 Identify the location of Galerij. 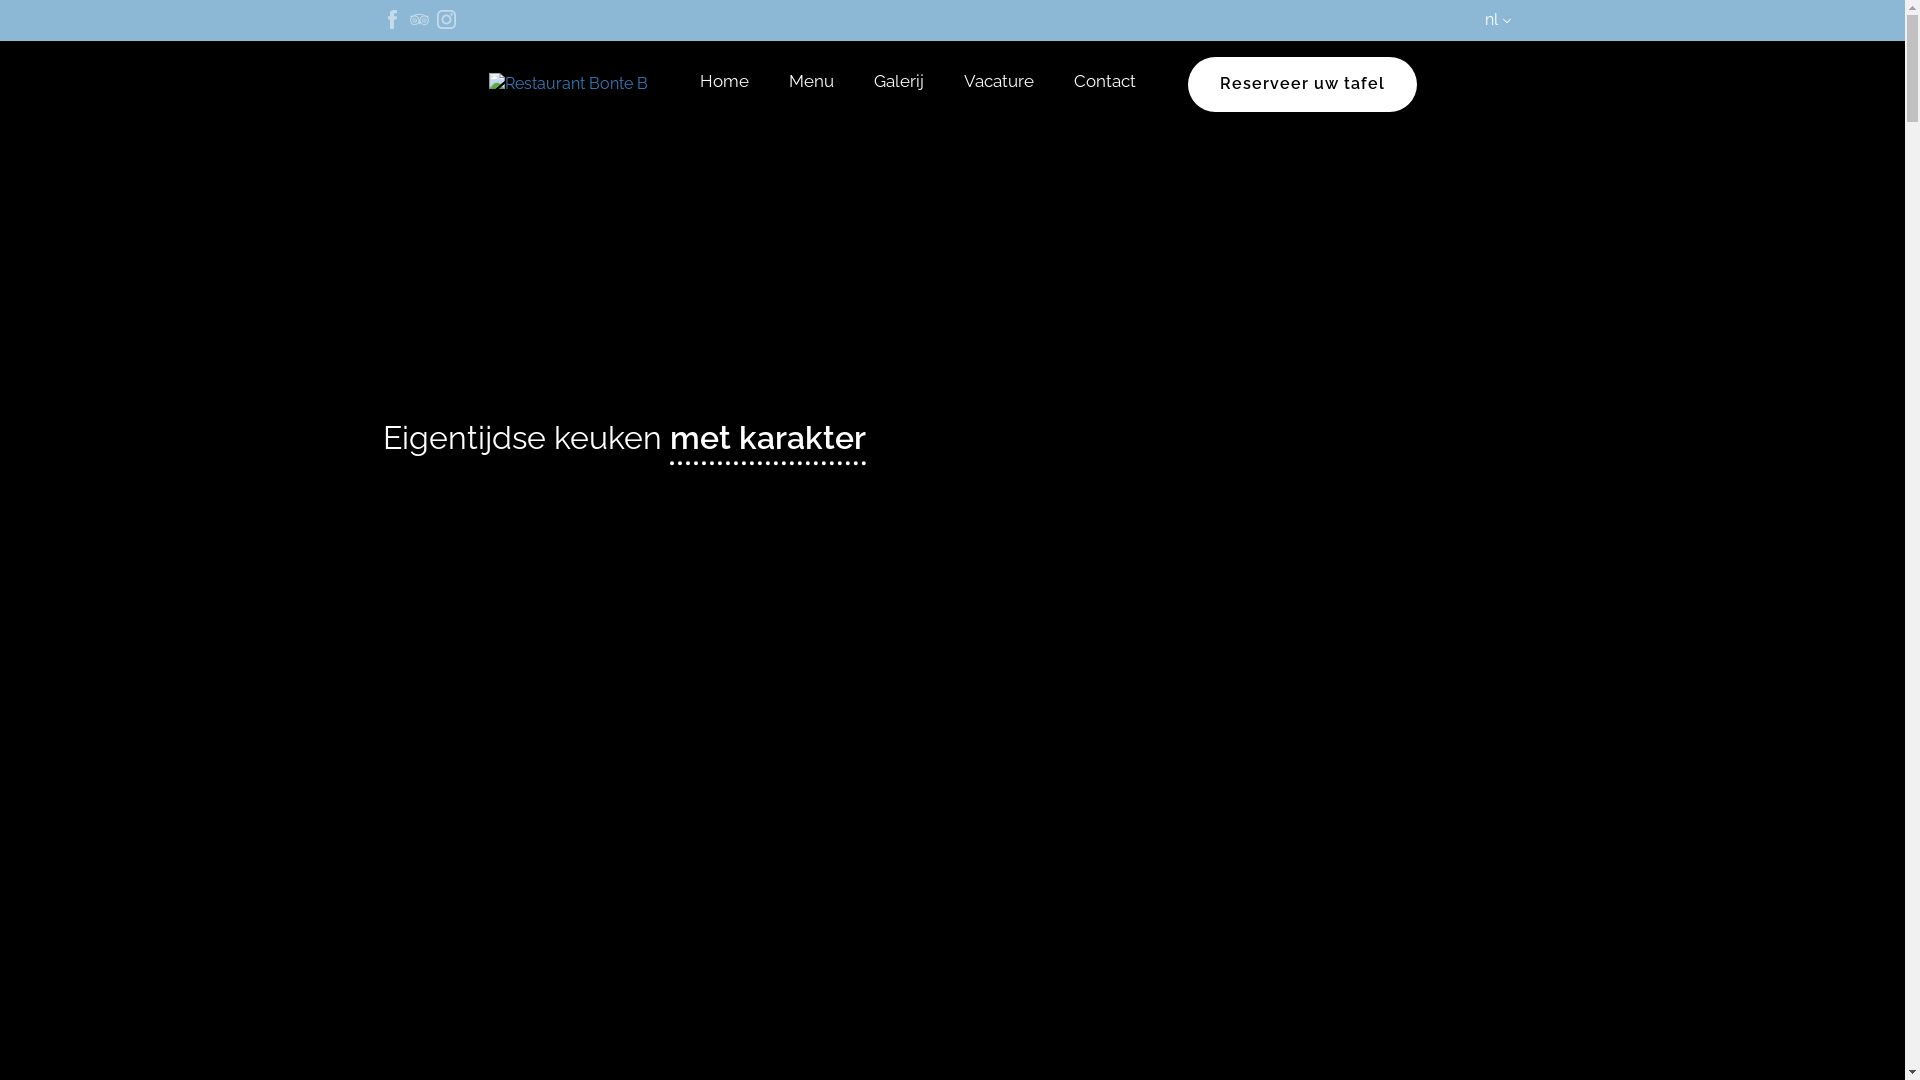
(899, 84).